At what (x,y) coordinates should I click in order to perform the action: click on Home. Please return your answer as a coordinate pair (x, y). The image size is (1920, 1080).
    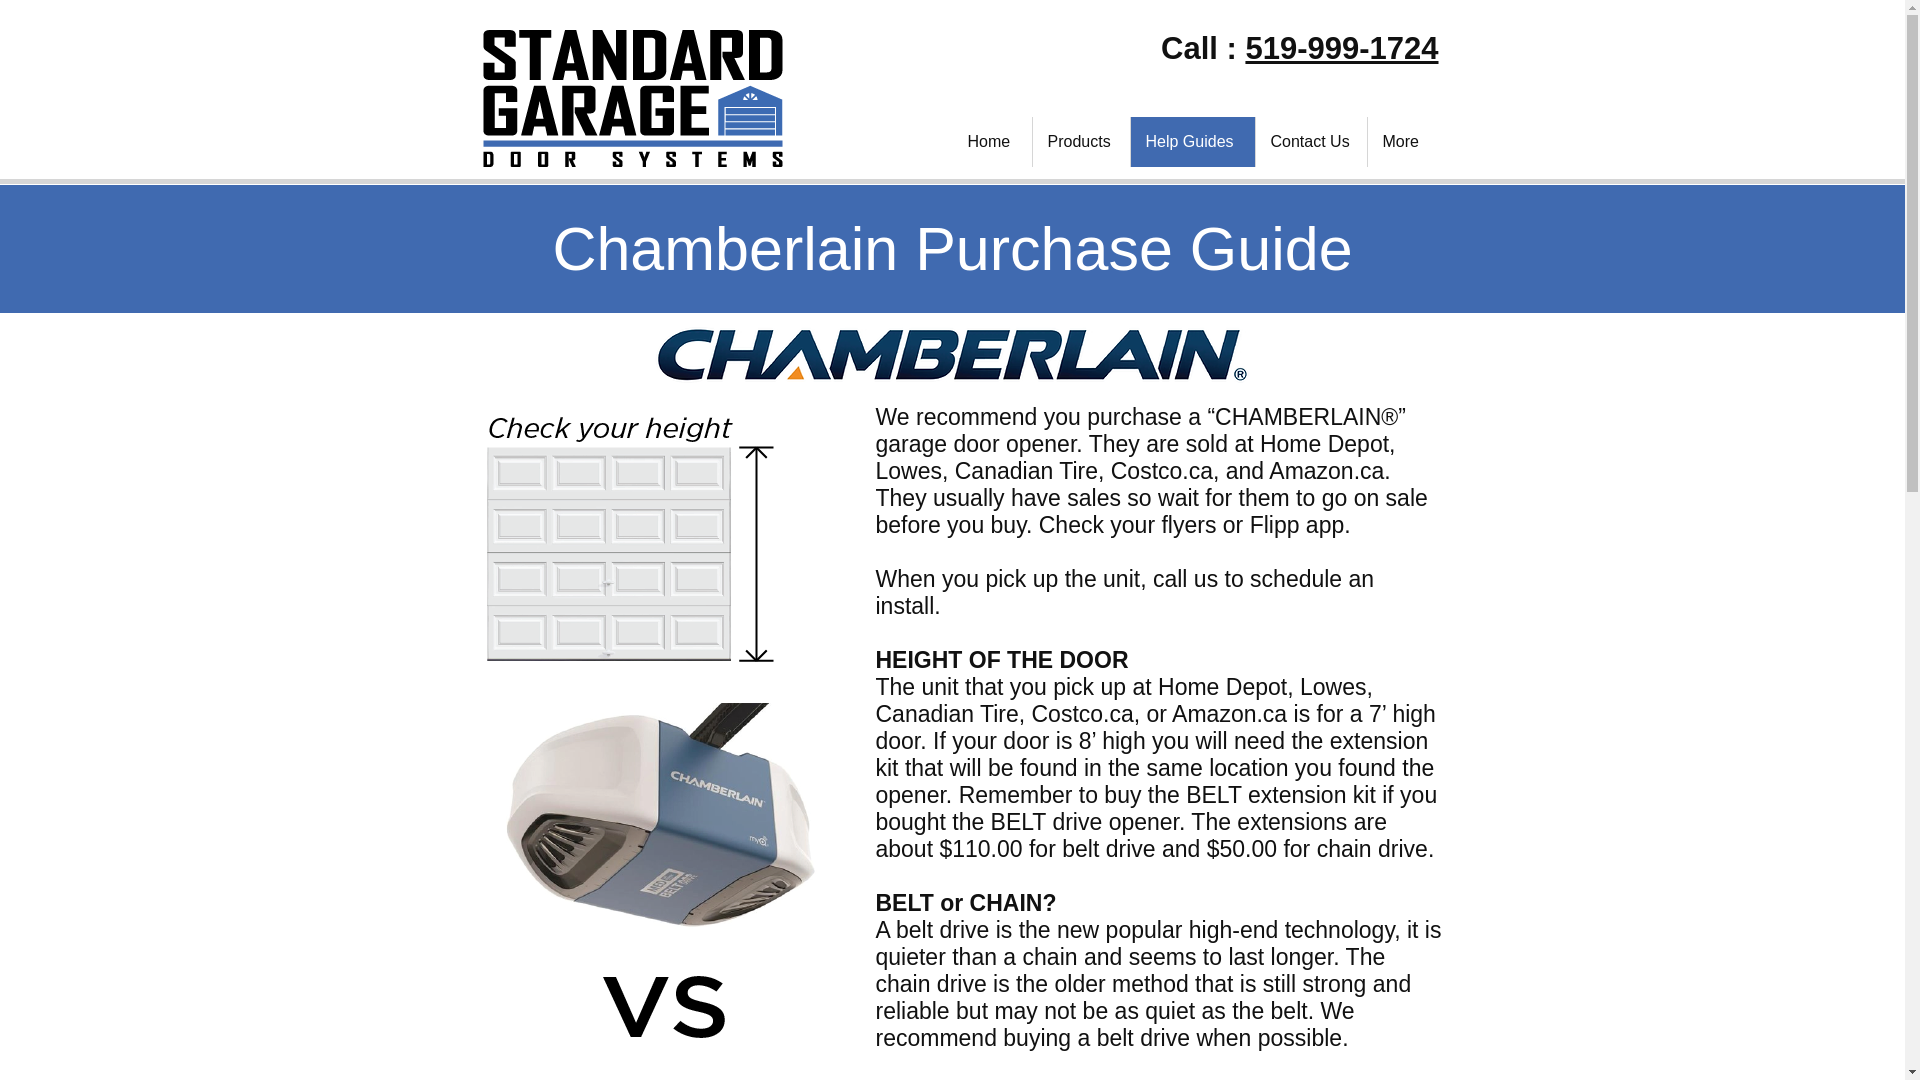
    Looking at the image, I should click on (992, 142).